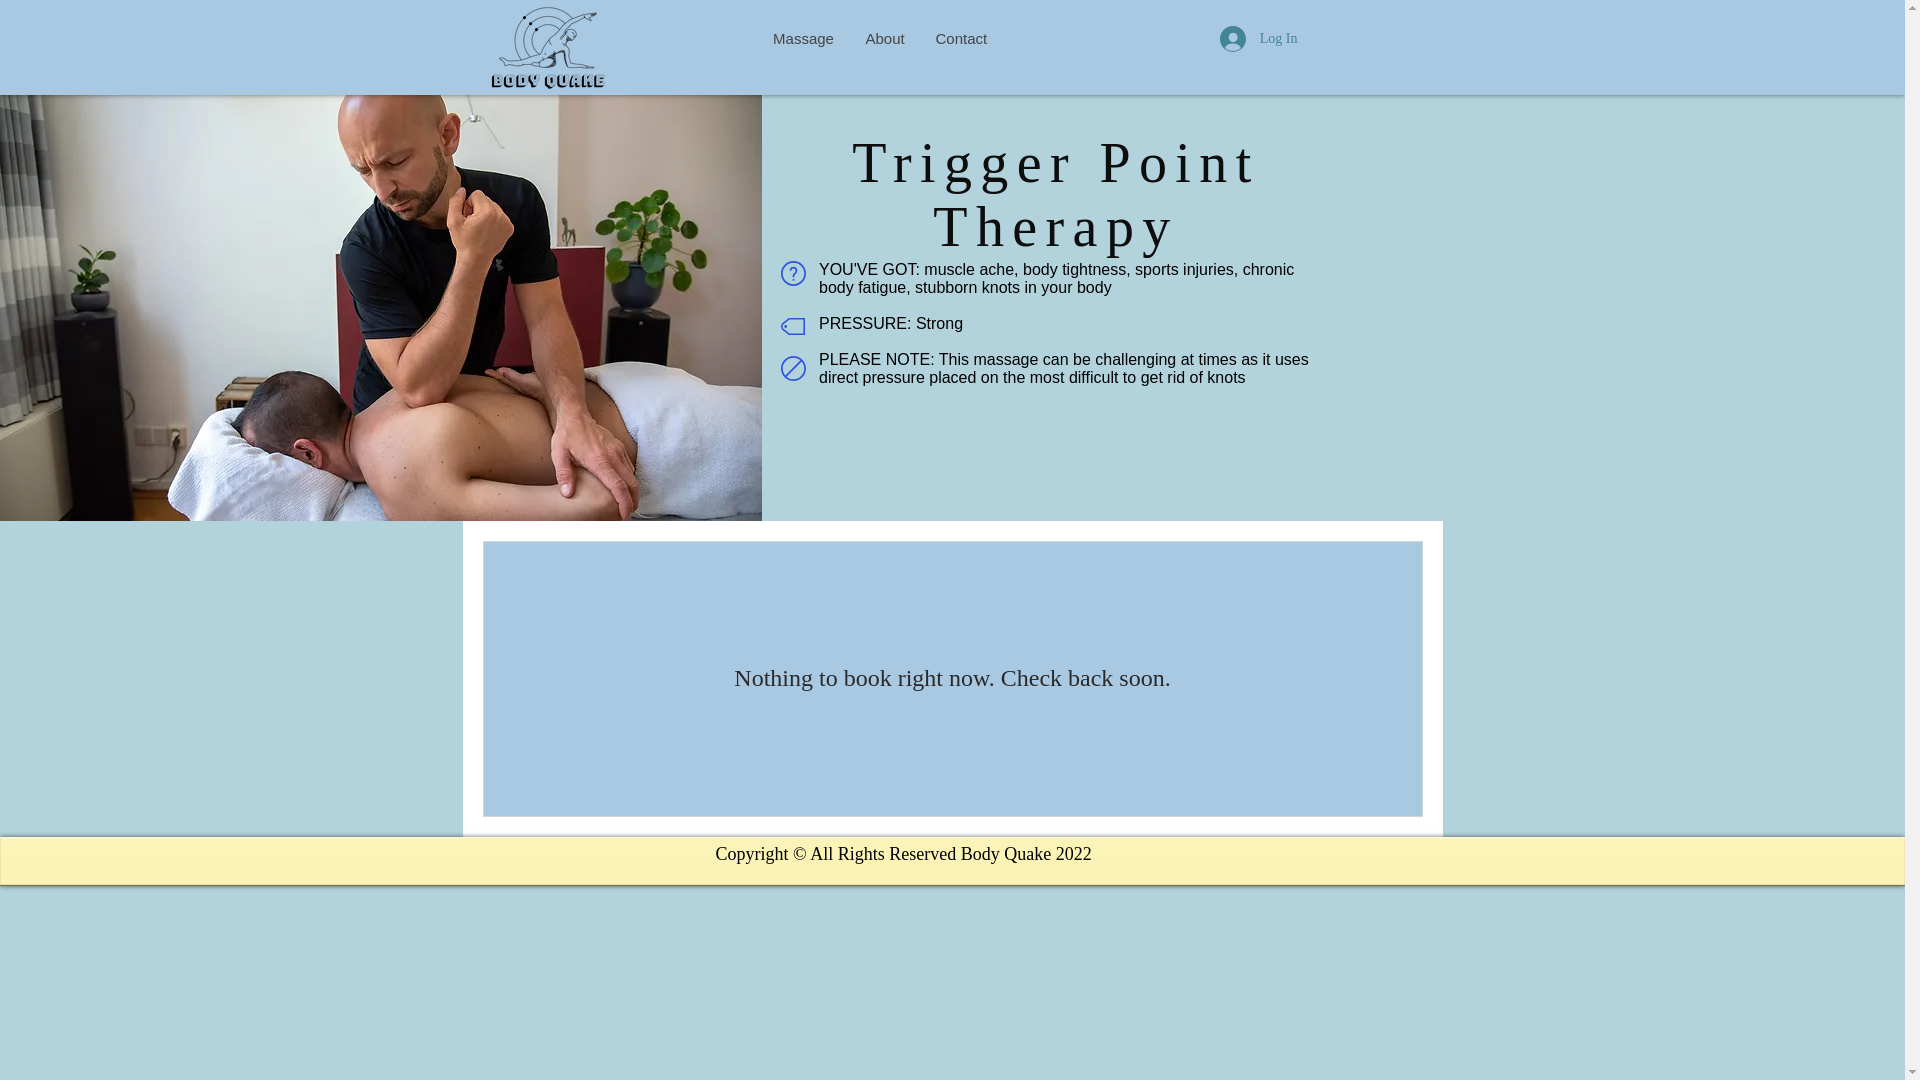  What do you see at coordinates (804, 39) in the screenshot?
I see `Massage` at bounding box center [804, 39].